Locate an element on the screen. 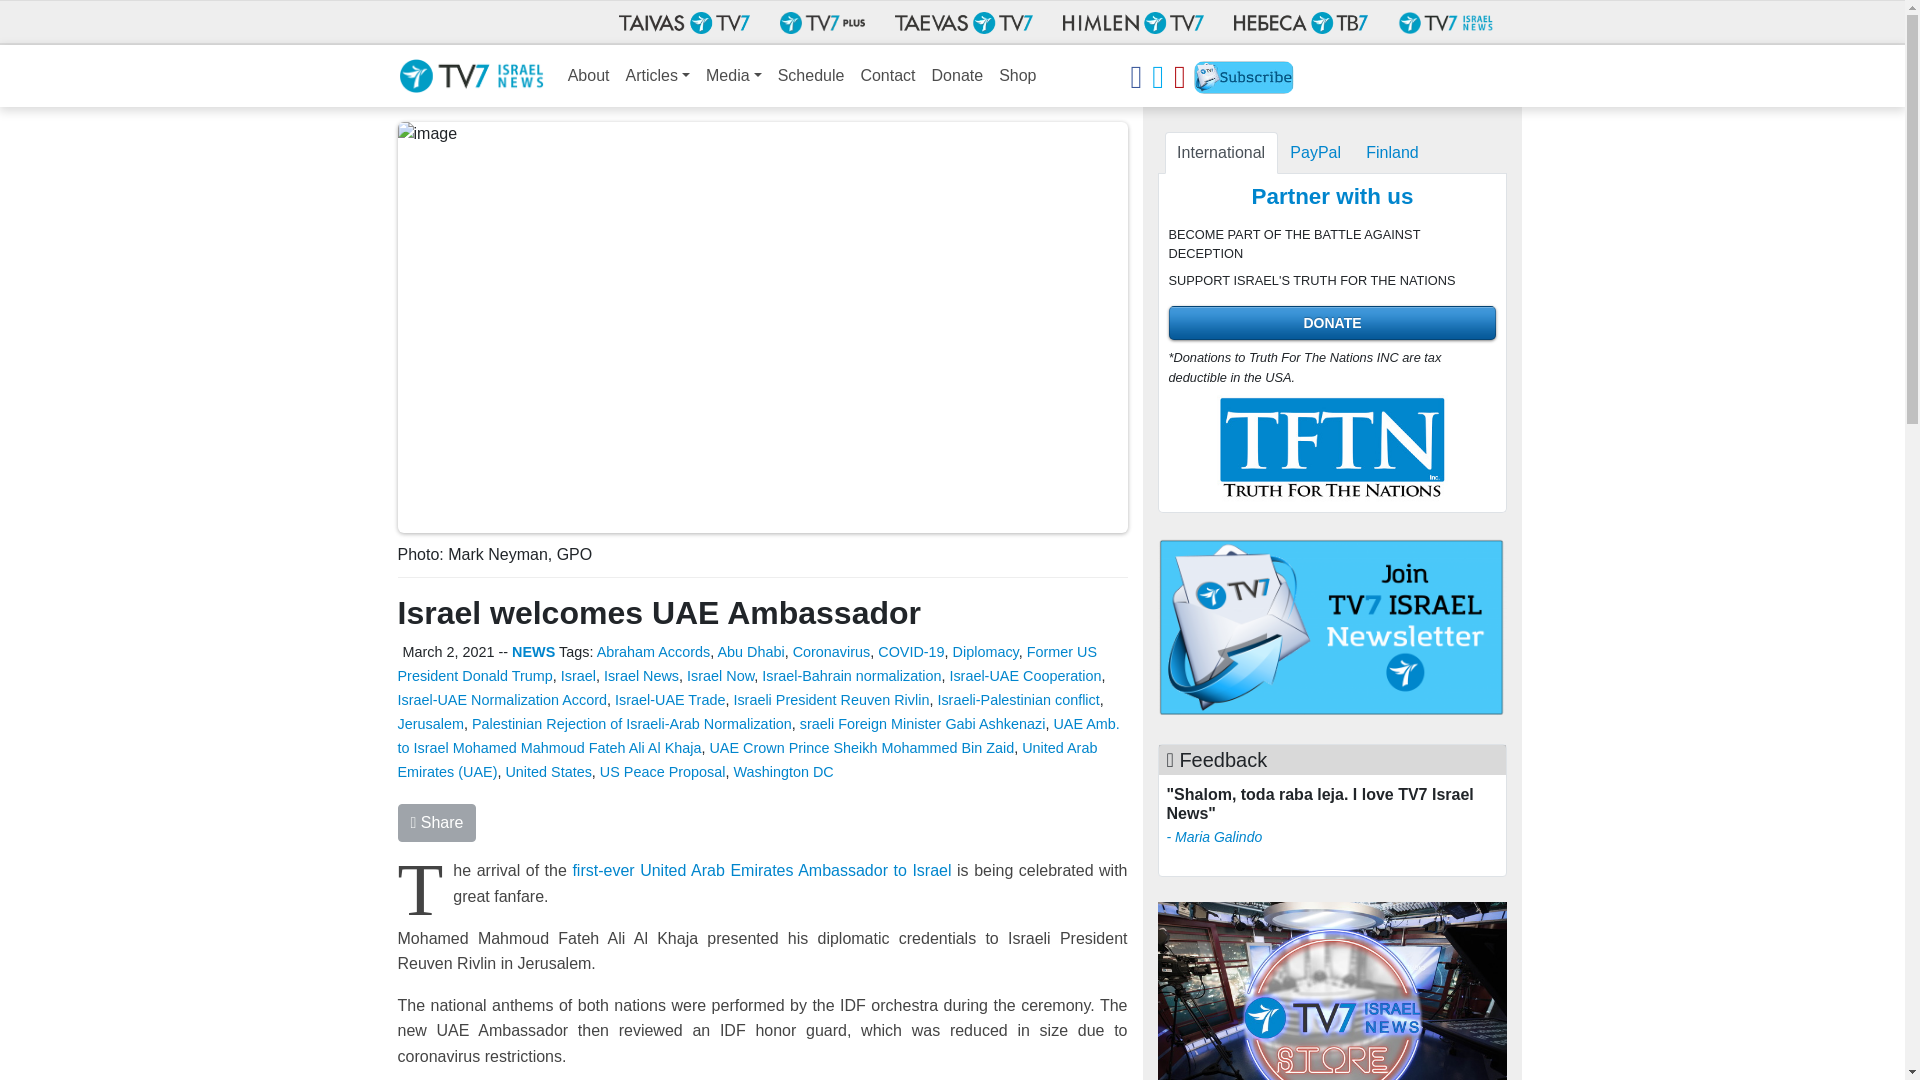  Diplomacy is located at coordinates (986, 651).